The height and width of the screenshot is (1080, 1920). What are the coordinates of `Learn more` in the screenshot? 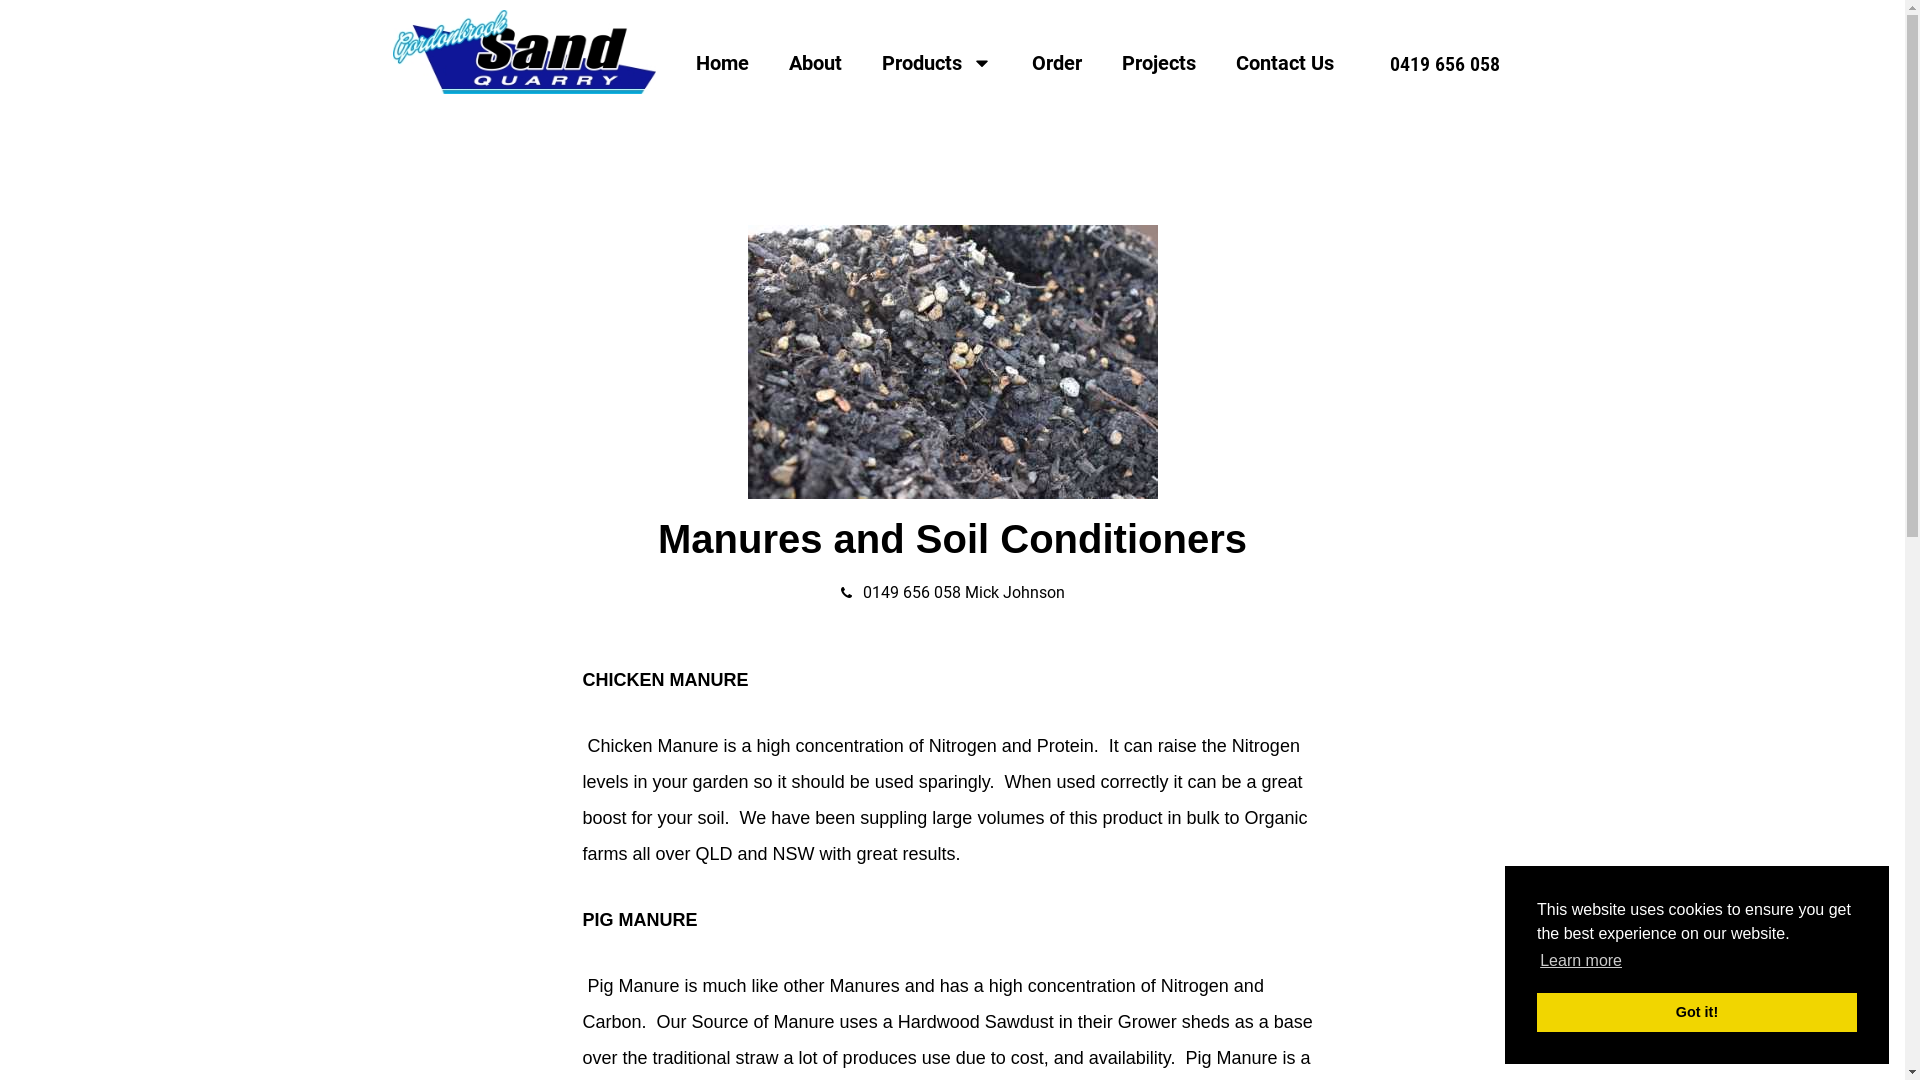 It's located at (1581, 961).